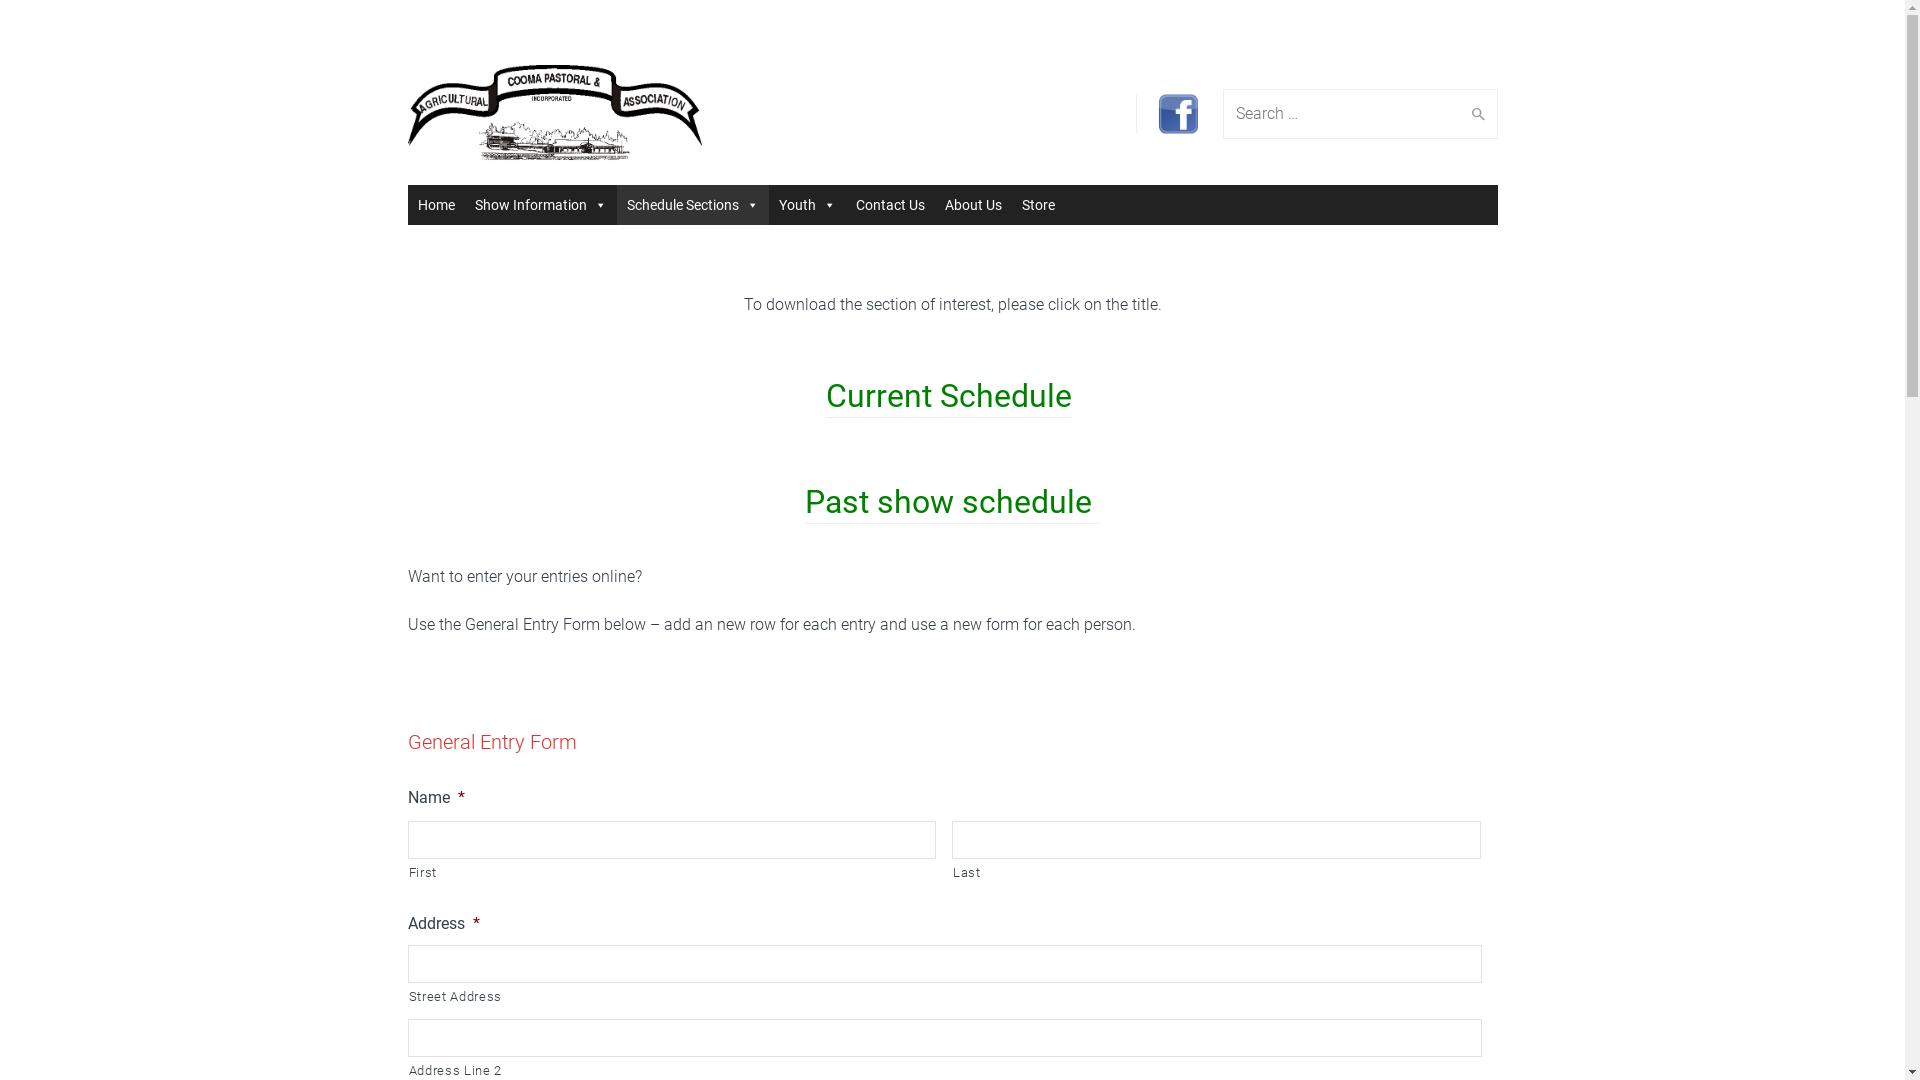 This screenshot has height=1080, width=1920. I want to click on Show Information, so click(540, 205).